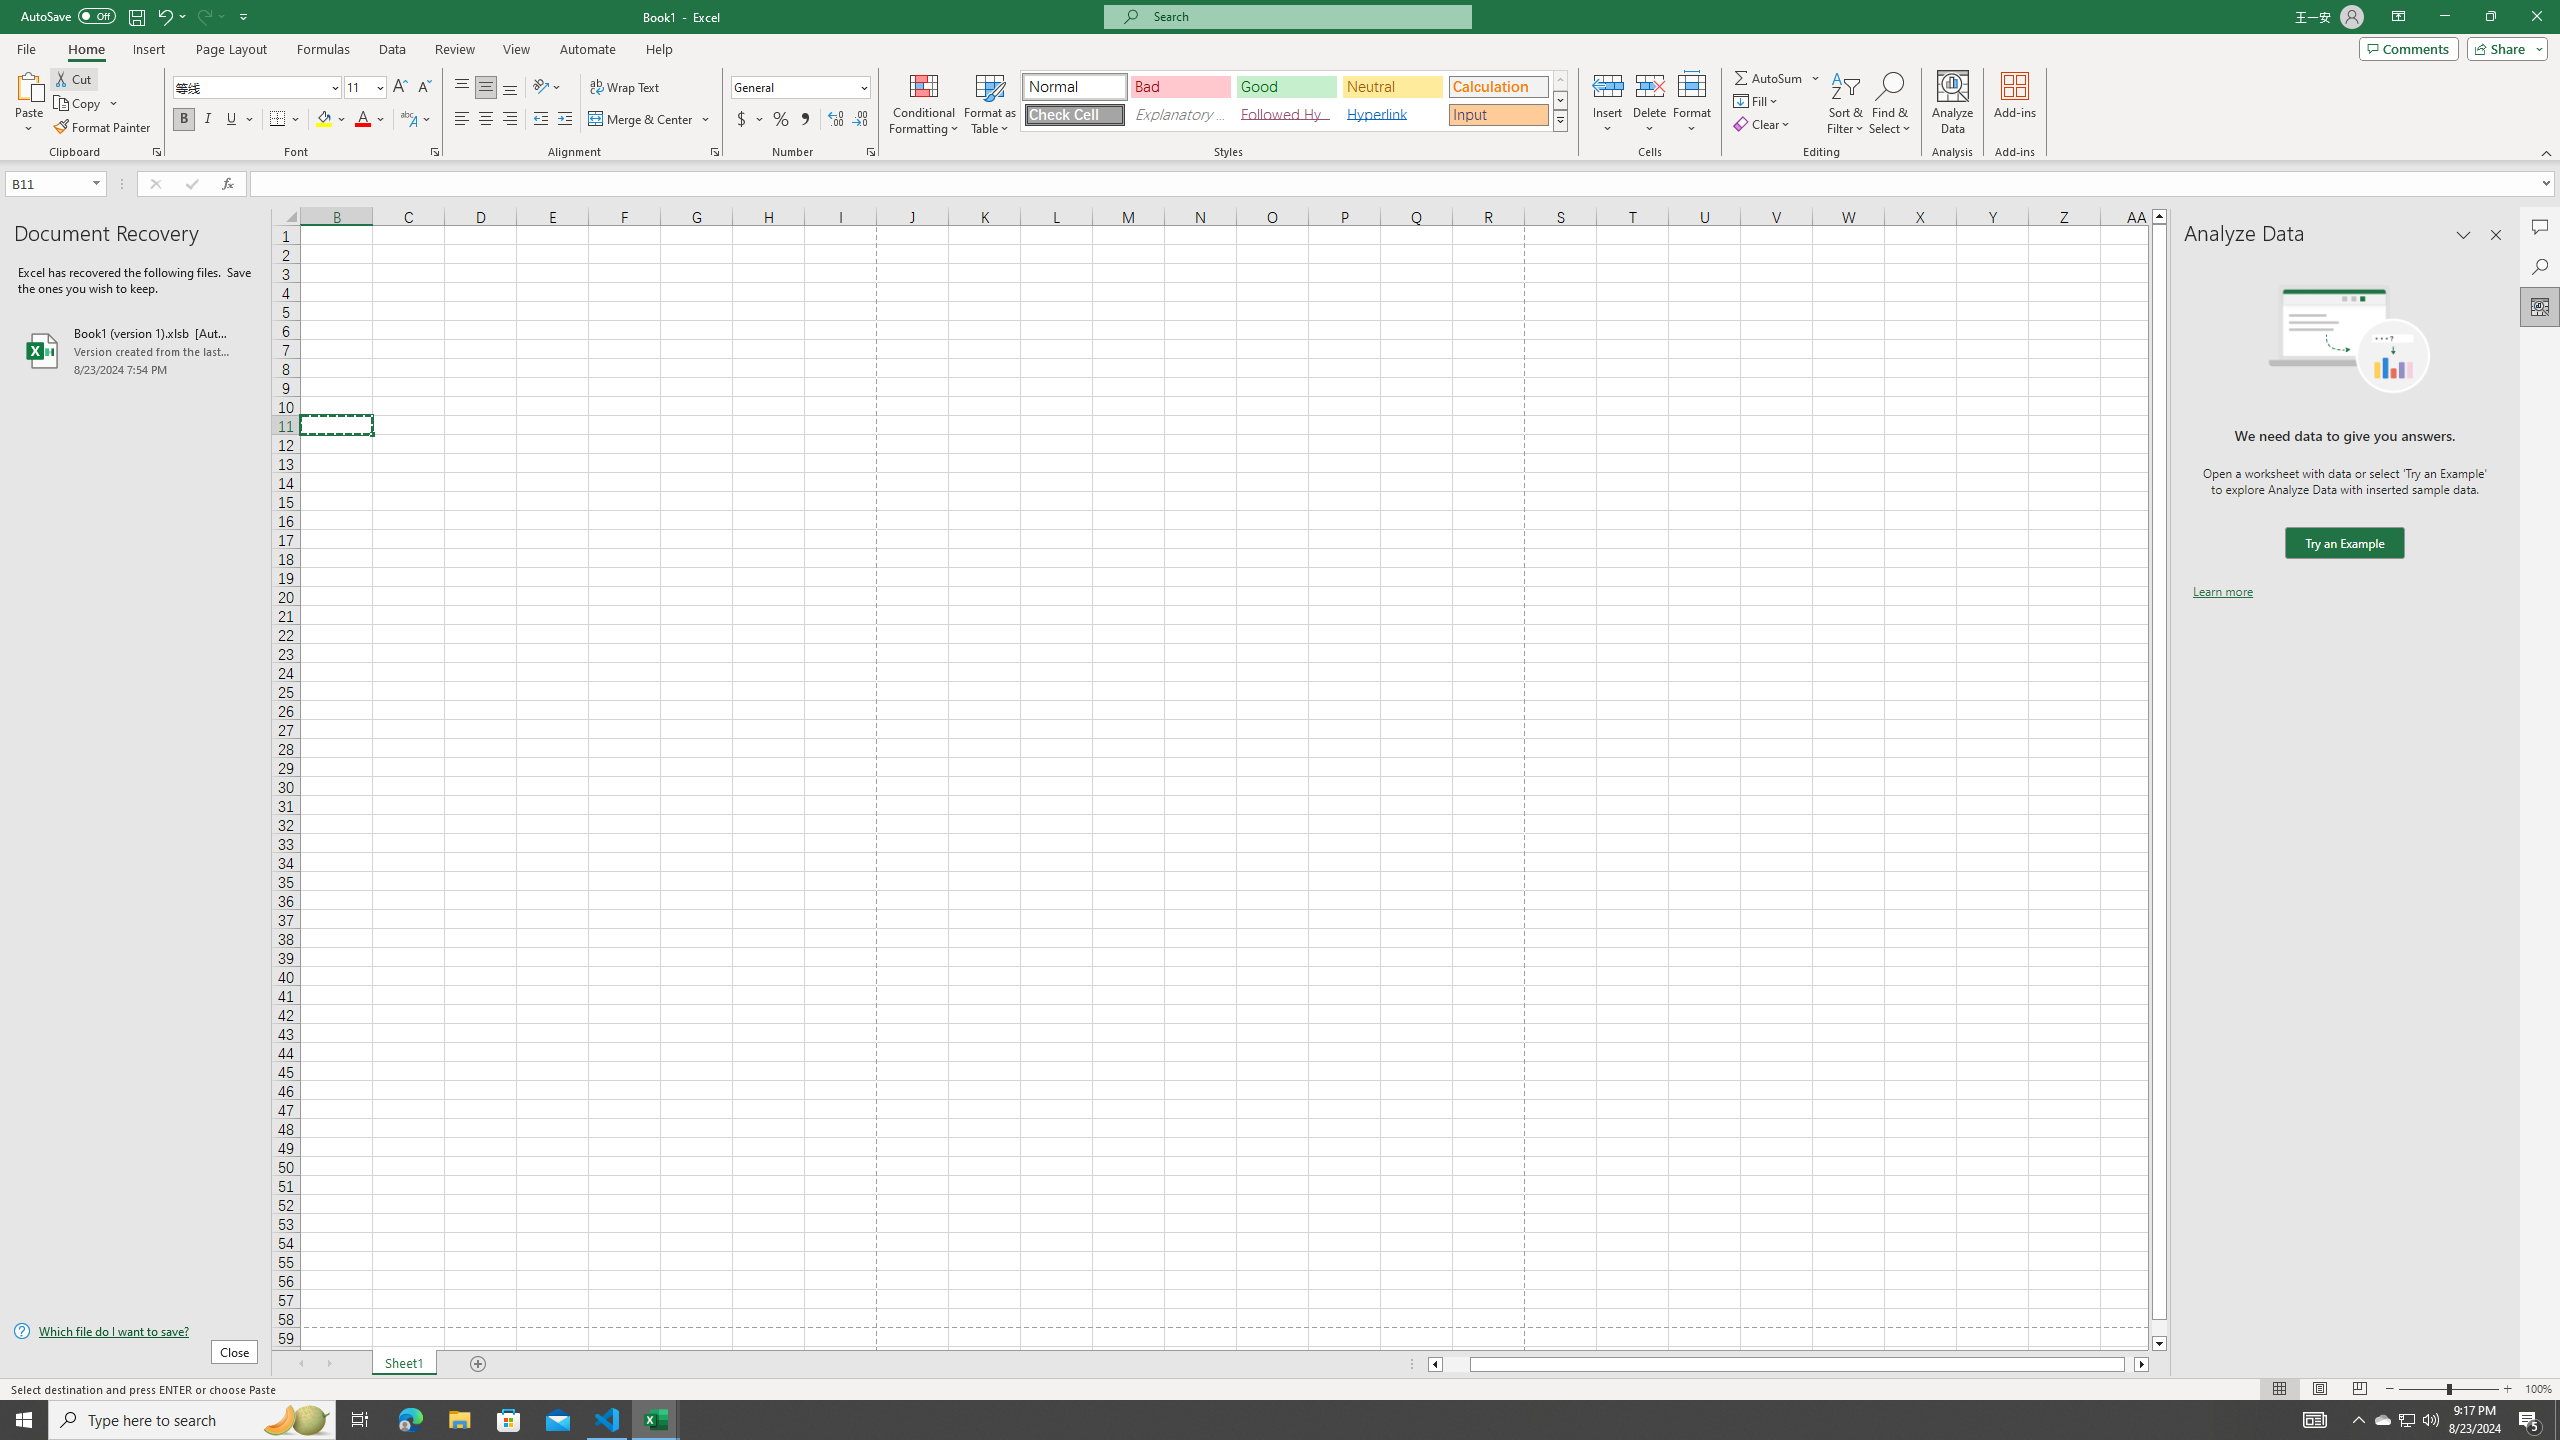  What do you see at coordinates (547, 88) in the screenshot?
I see `Orientation` at bounding box center [547, 88].